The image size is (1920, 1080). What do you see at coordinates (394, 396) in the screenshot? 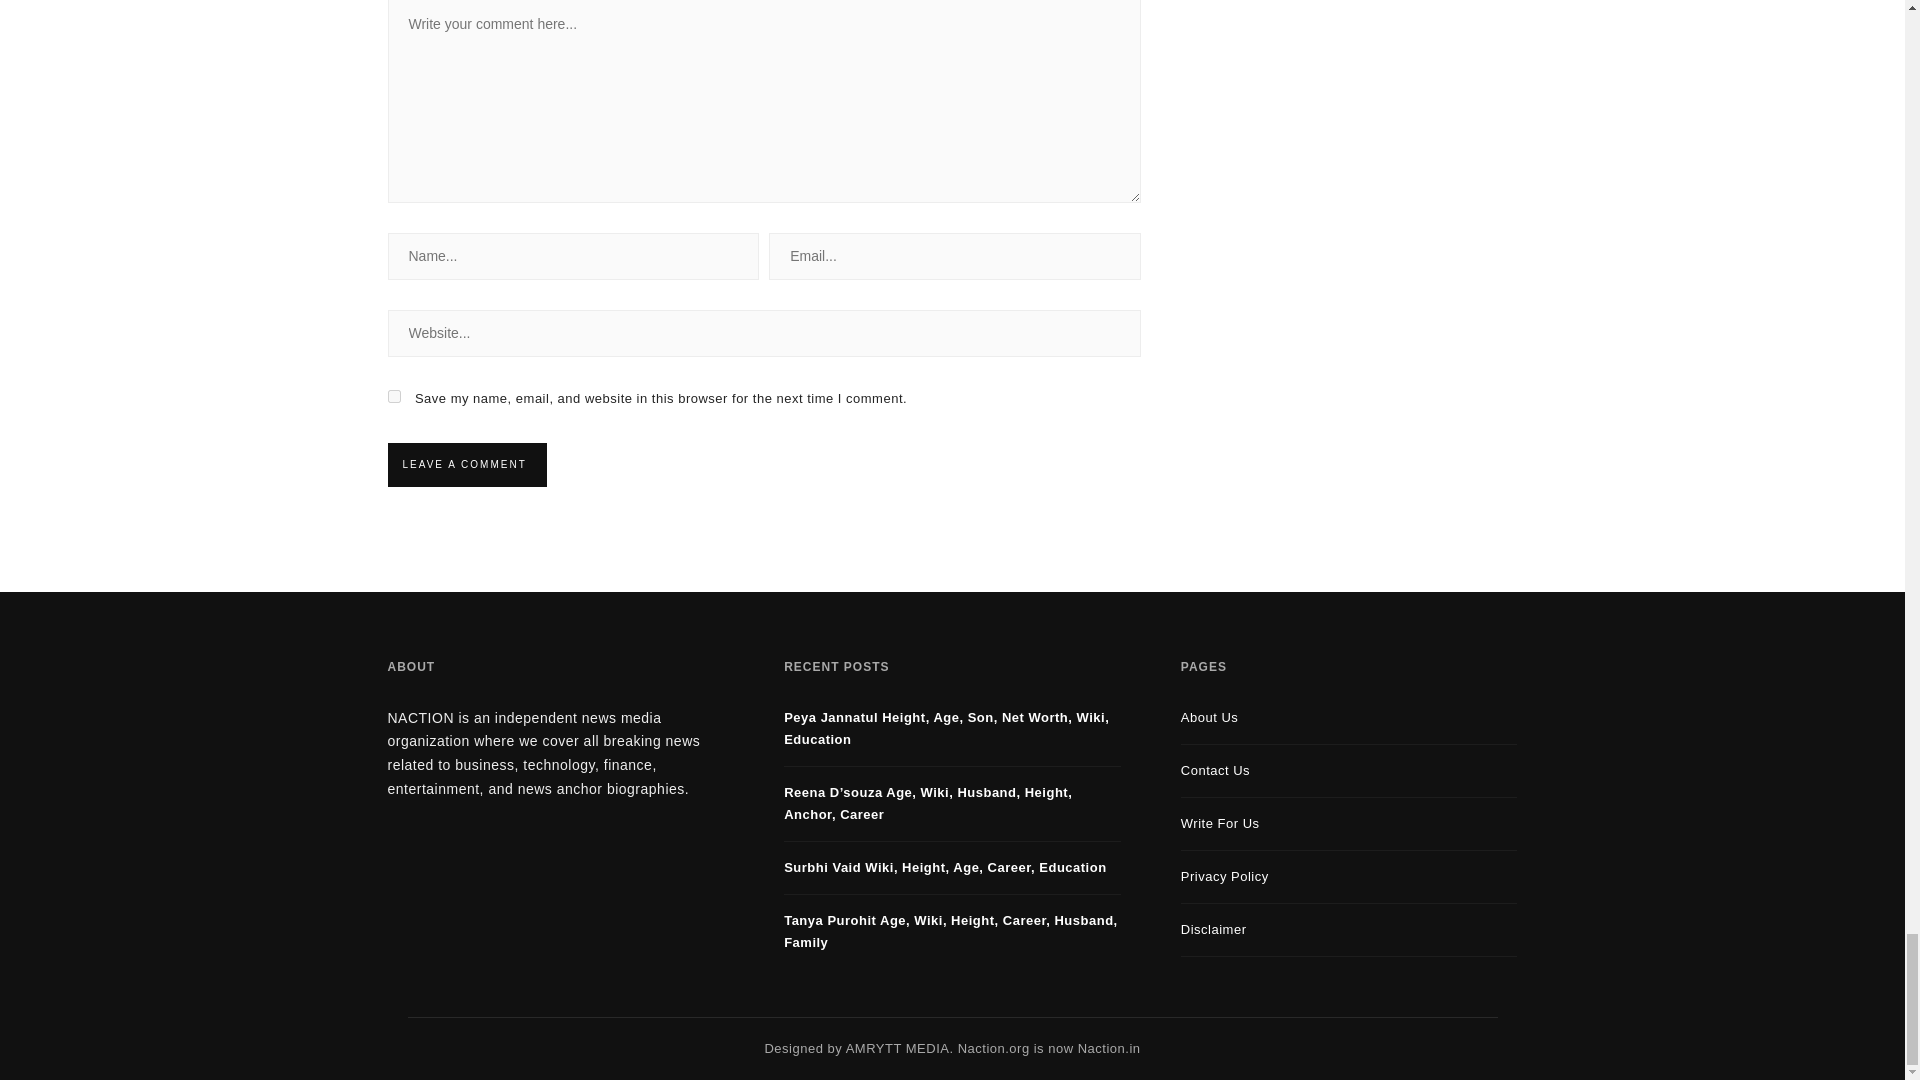
I see `yes` at bounding box center [394, 396].